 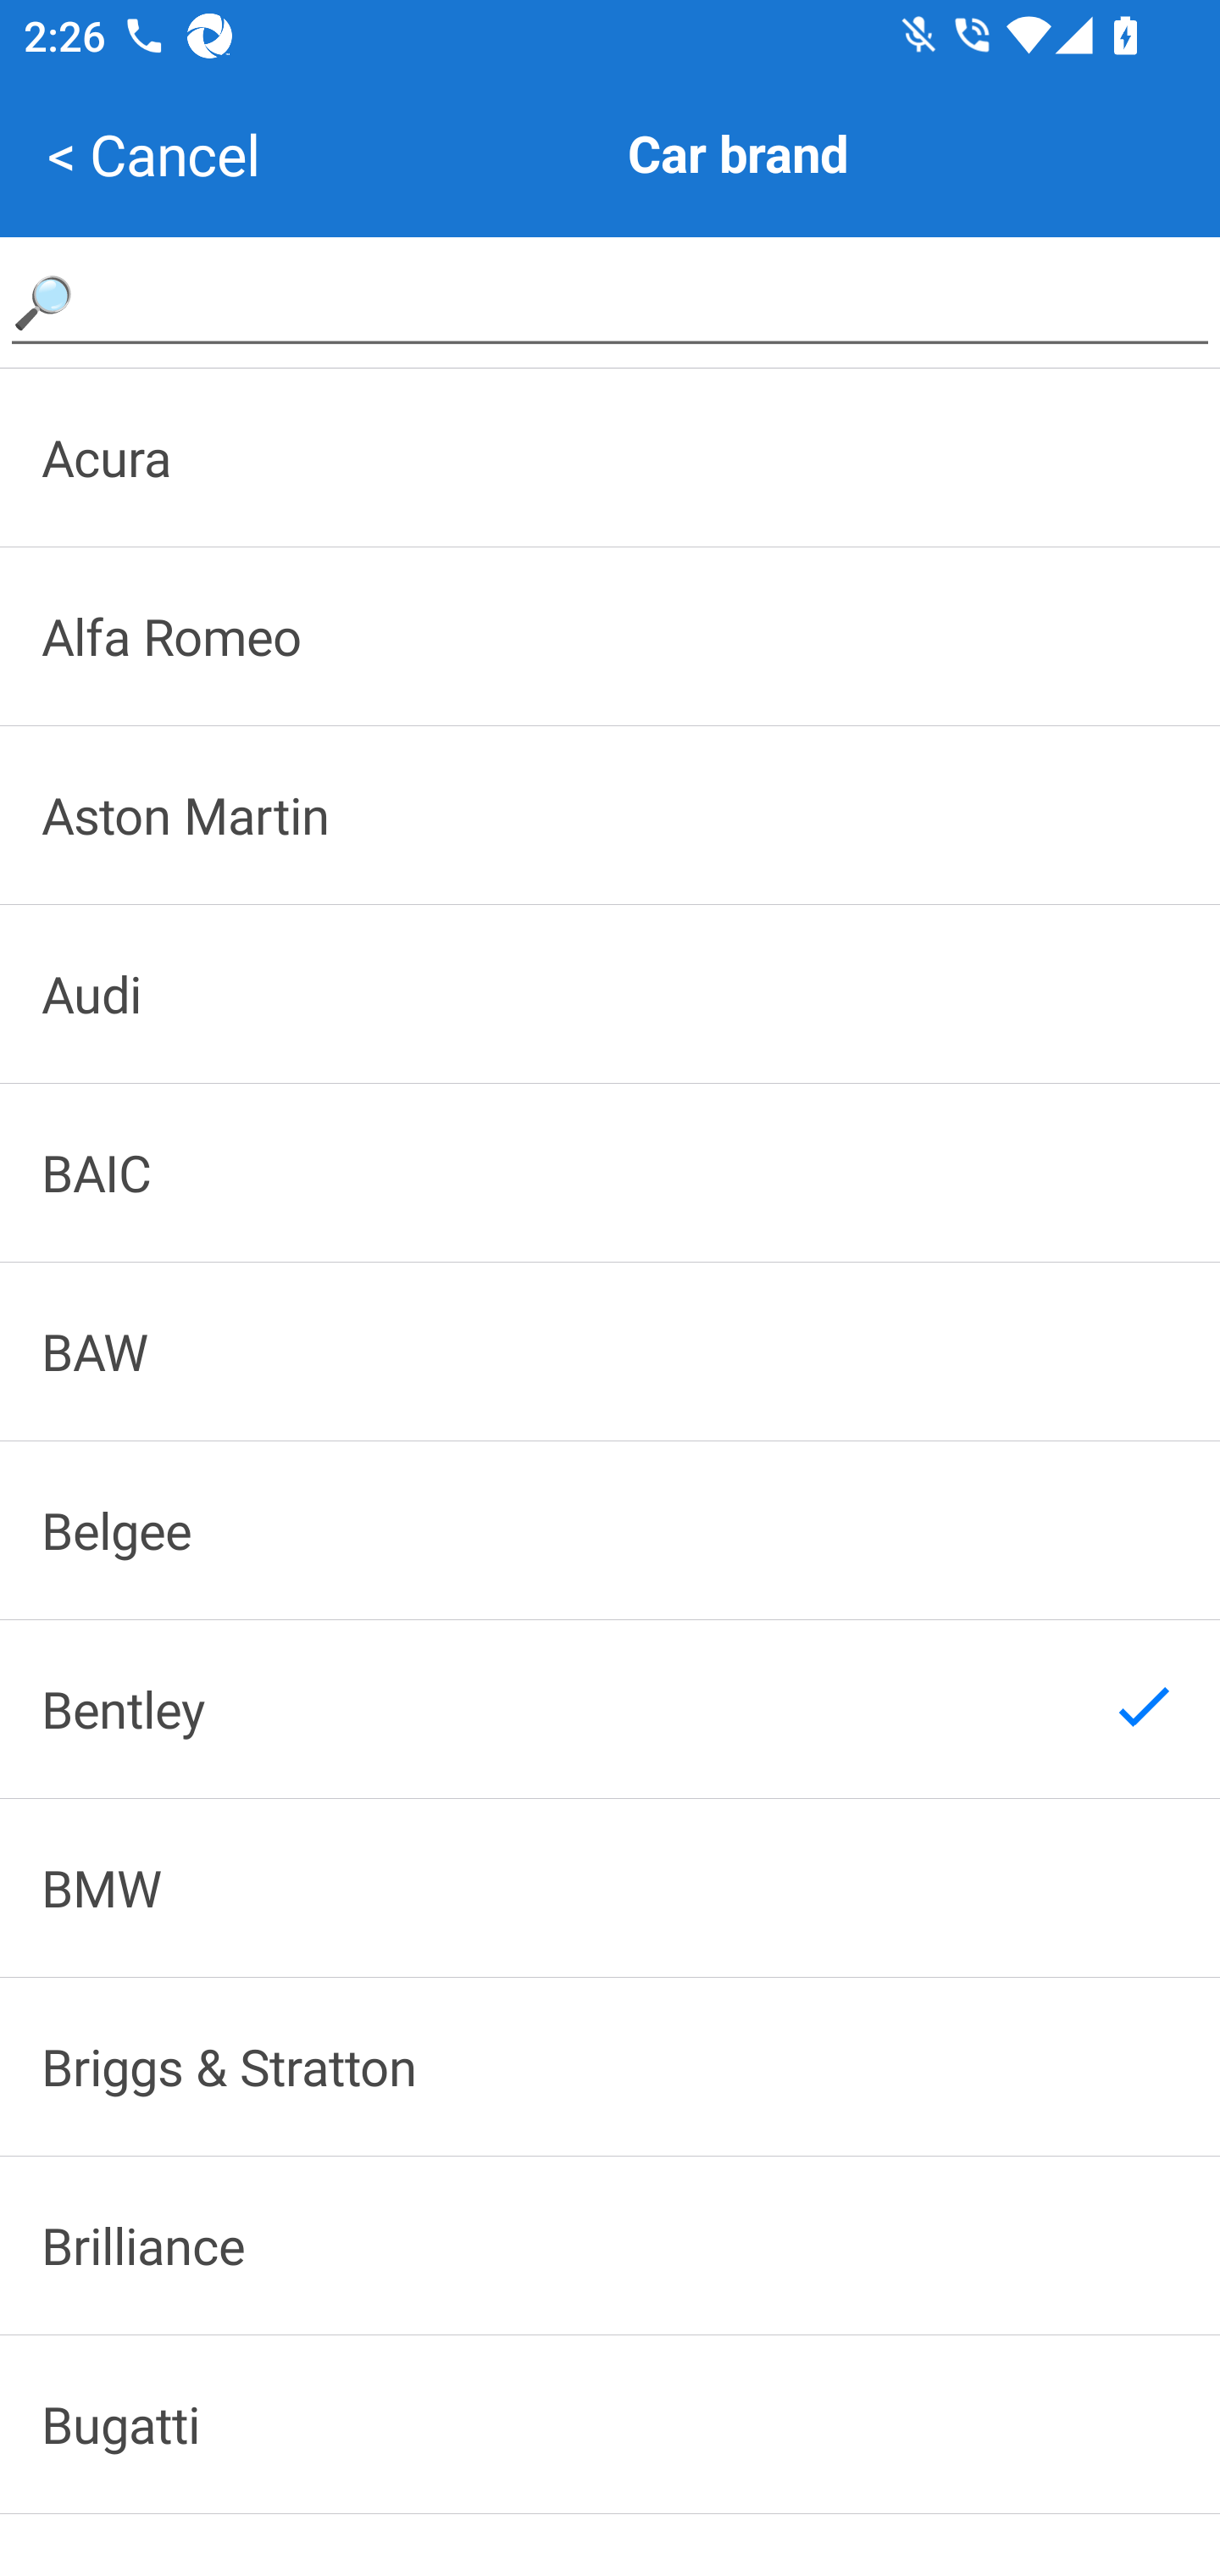 I want to click on BAIC, so click(x=610, y=1173).